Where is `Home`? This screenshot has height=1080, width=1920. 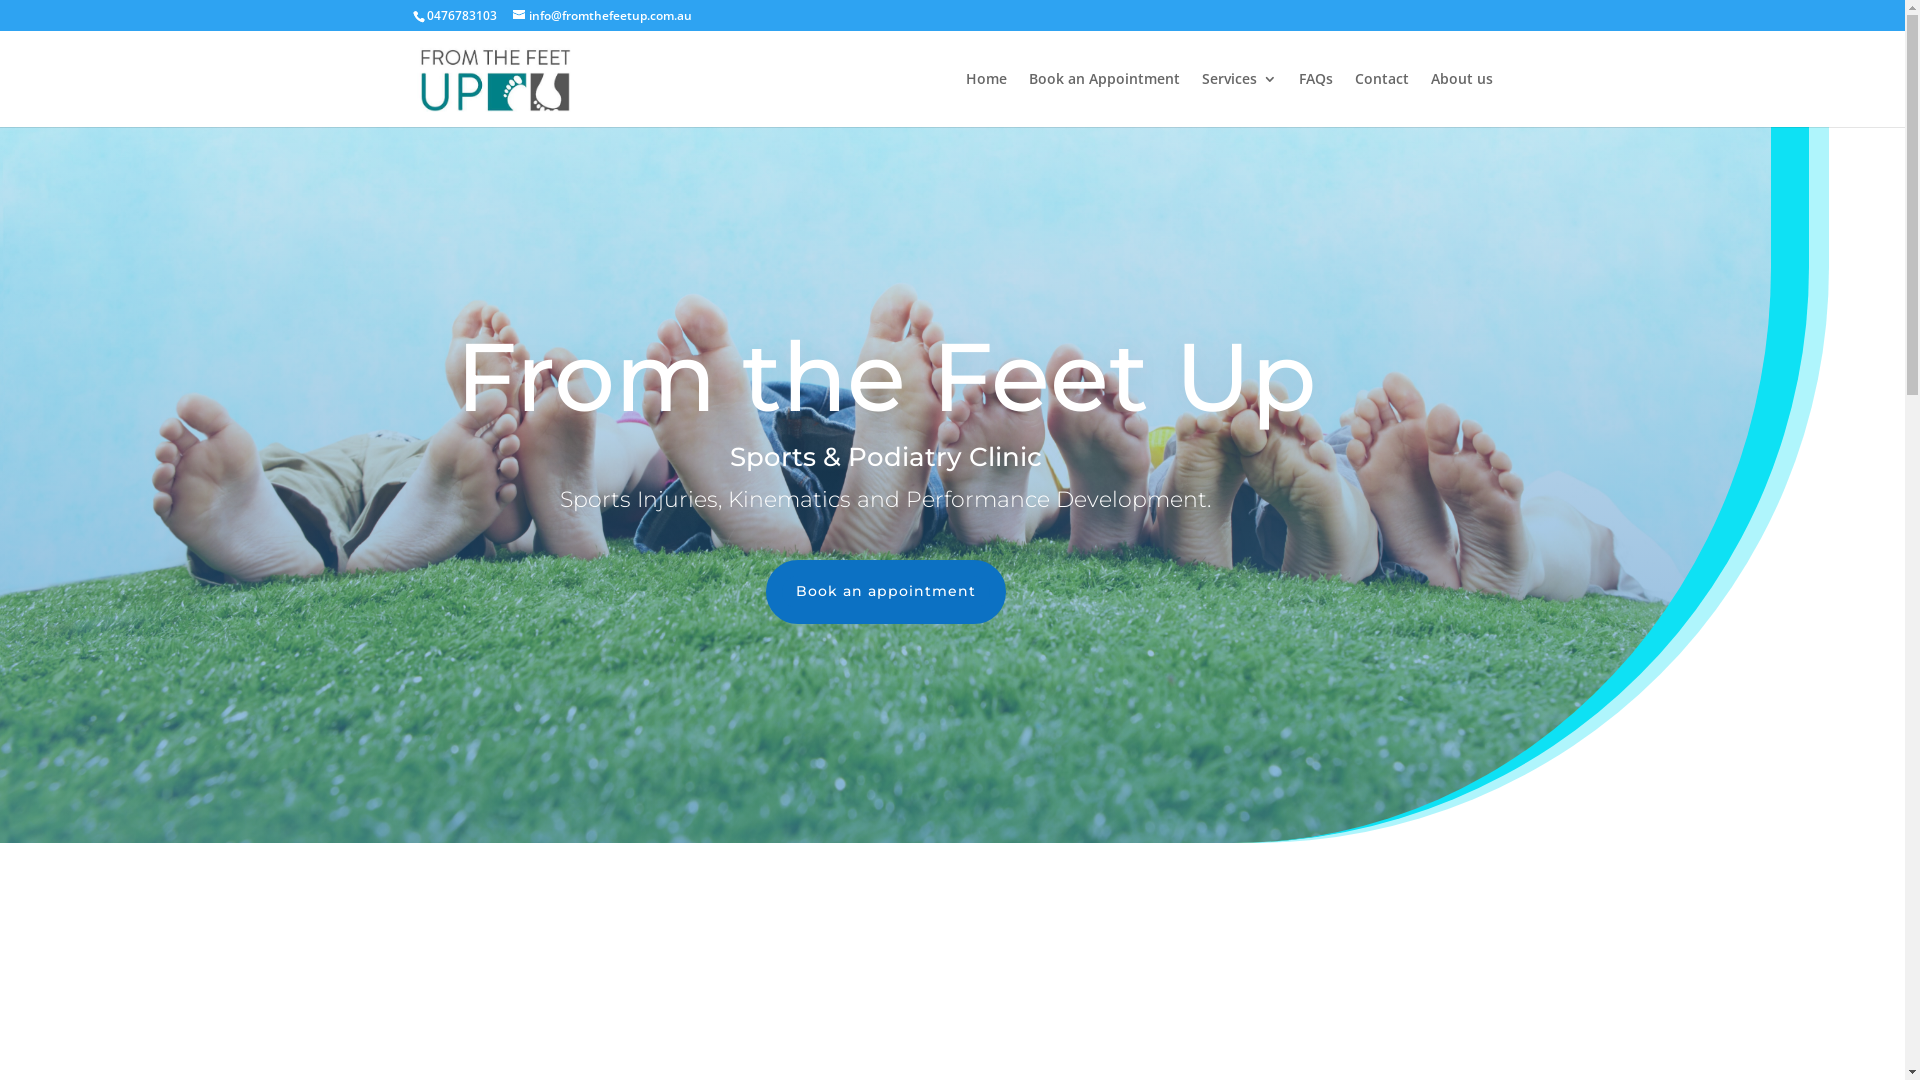
Home is located at coordinates (986, 100).